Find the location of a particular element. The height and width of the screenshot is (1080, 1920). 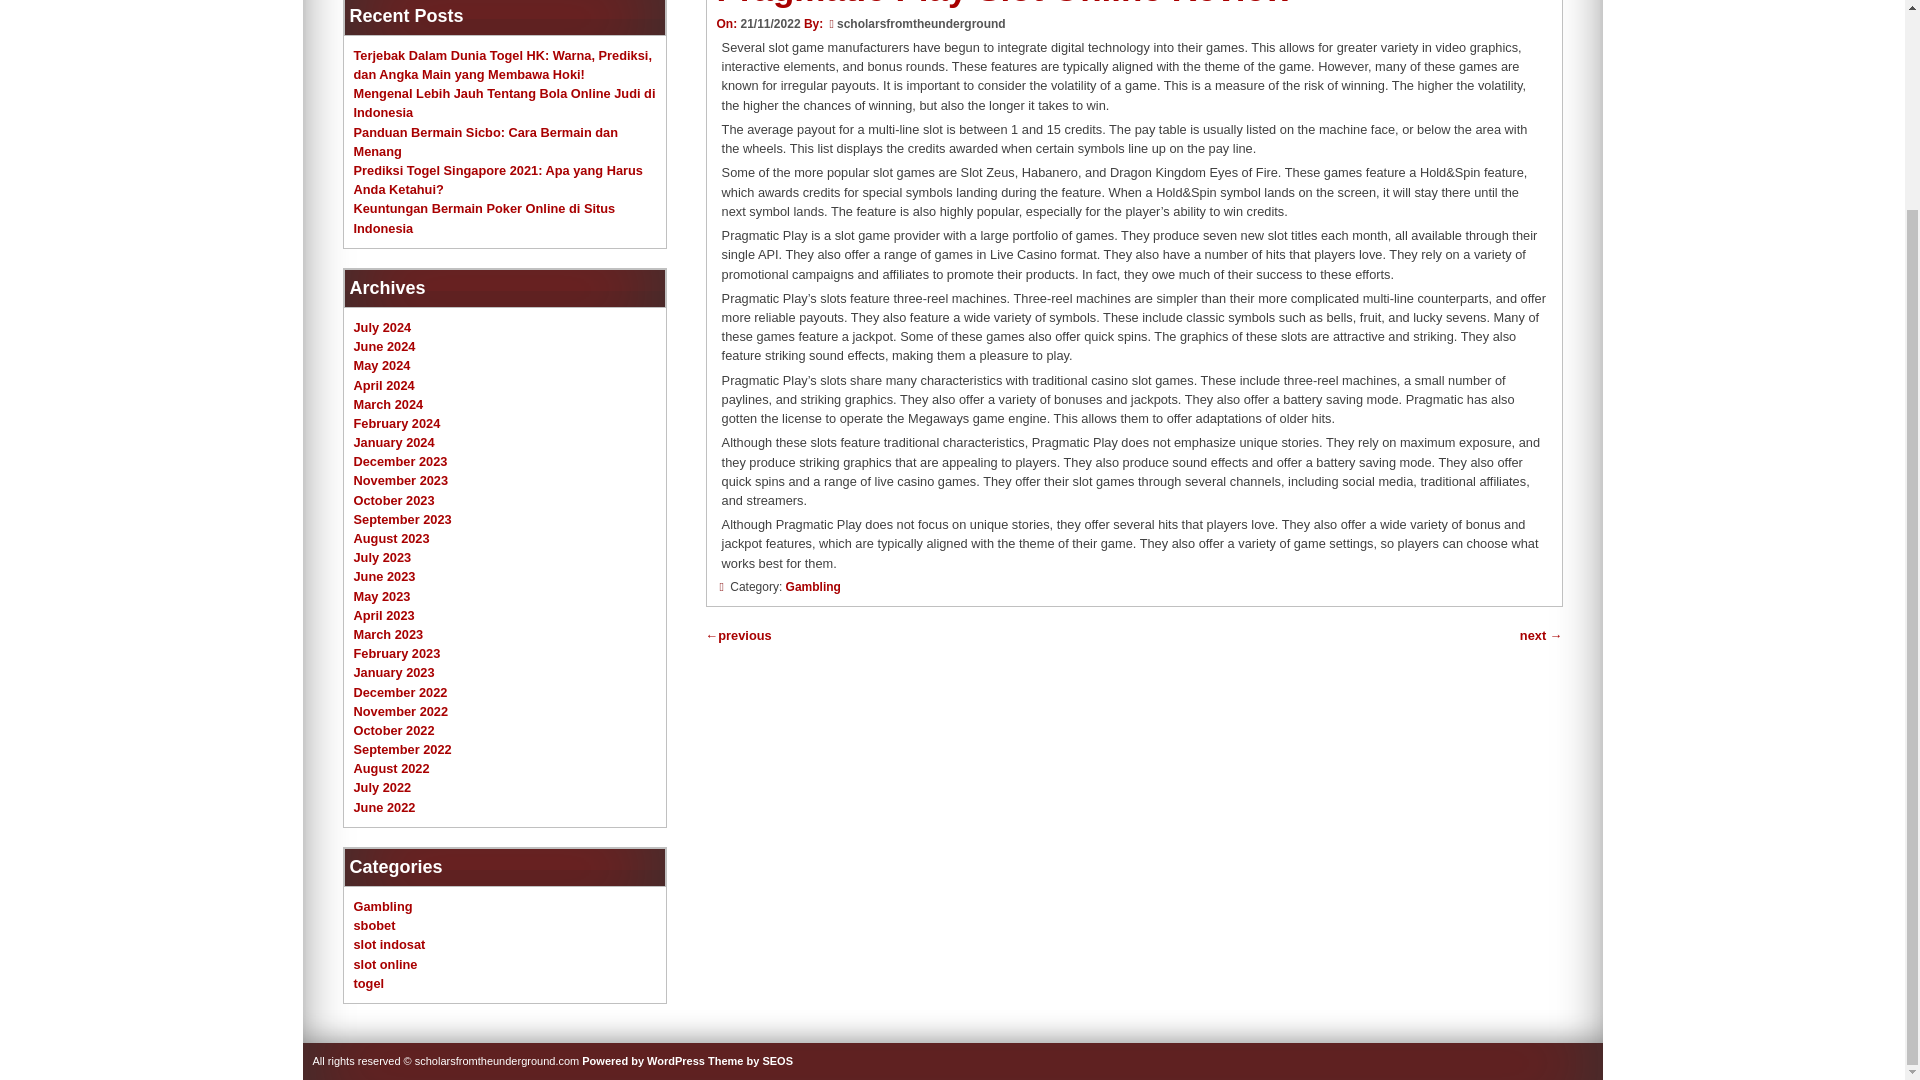

Keuntungan Bermain Poker Online di Situs Indonesia is located at coordinates (484, 218).